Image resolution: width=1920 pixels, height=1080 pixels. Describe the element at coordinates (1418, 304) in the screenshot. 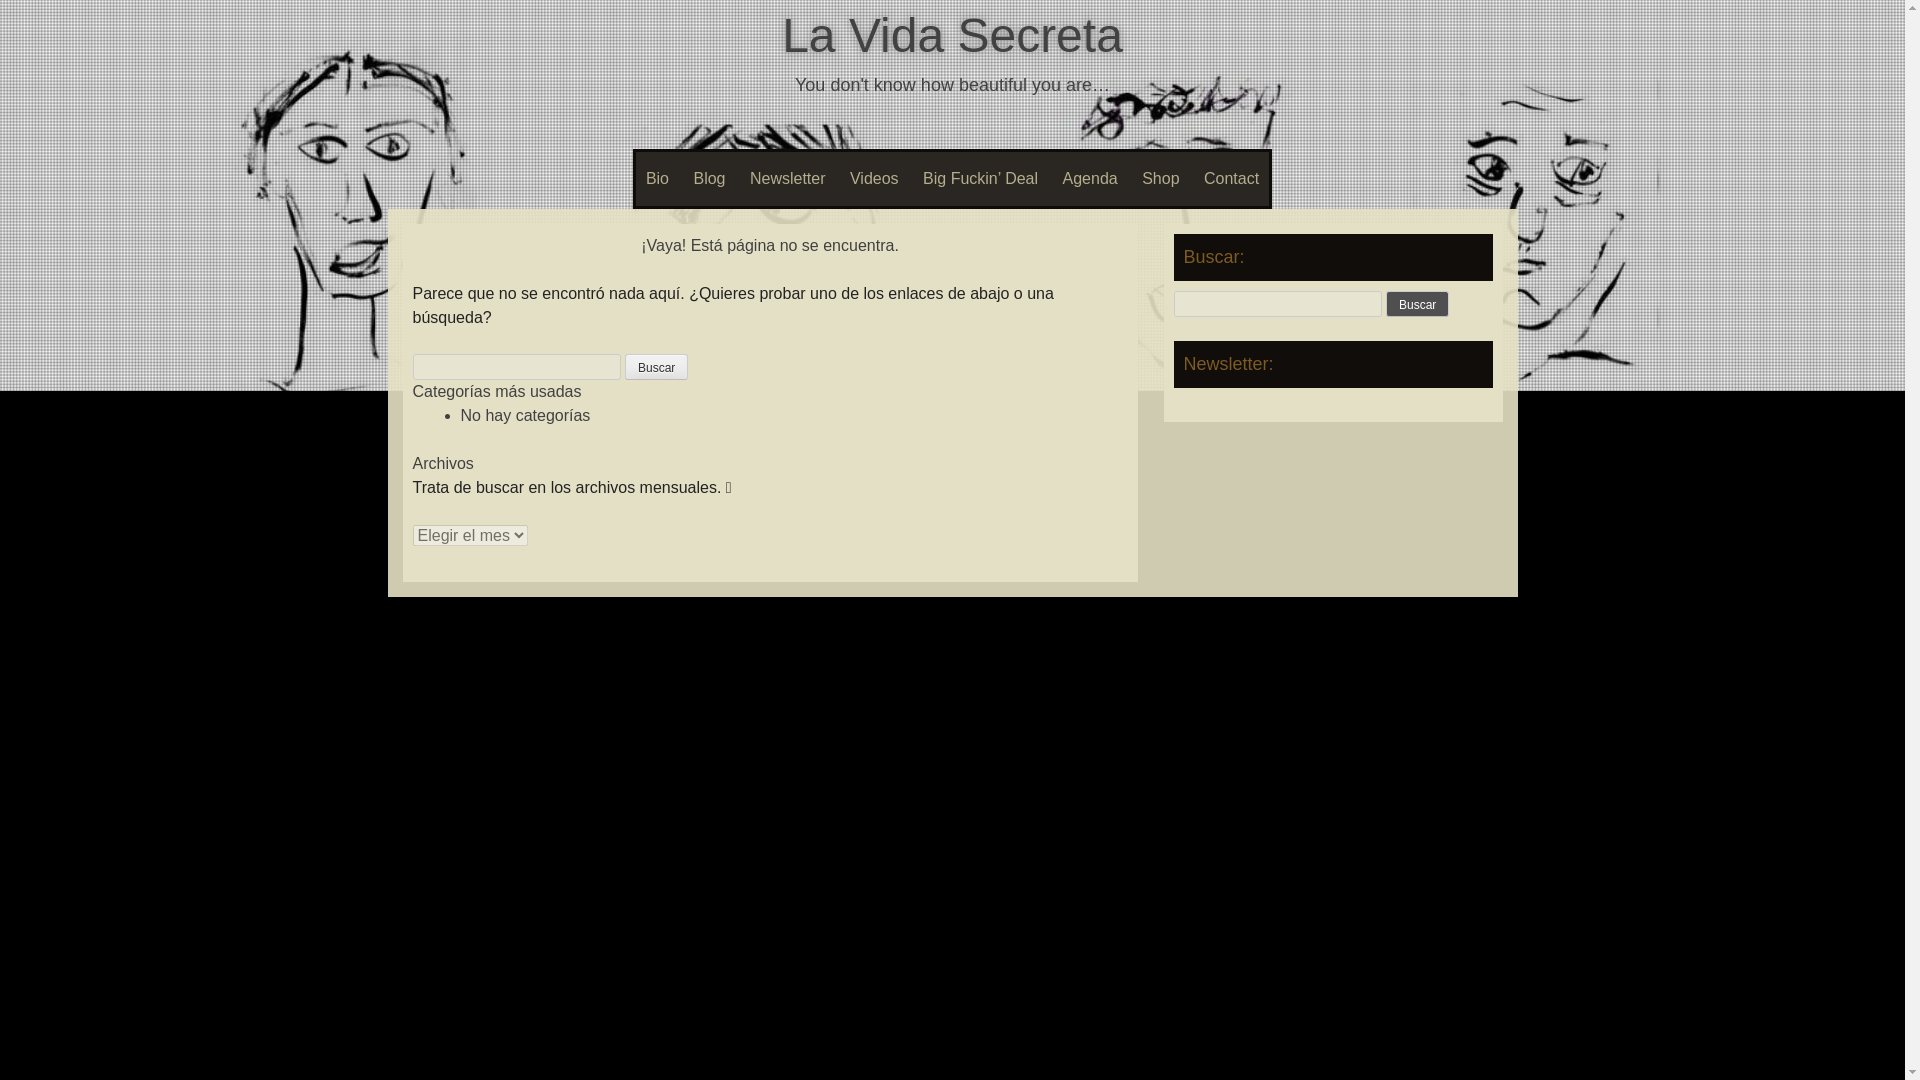

I see `Buscar` at that location.